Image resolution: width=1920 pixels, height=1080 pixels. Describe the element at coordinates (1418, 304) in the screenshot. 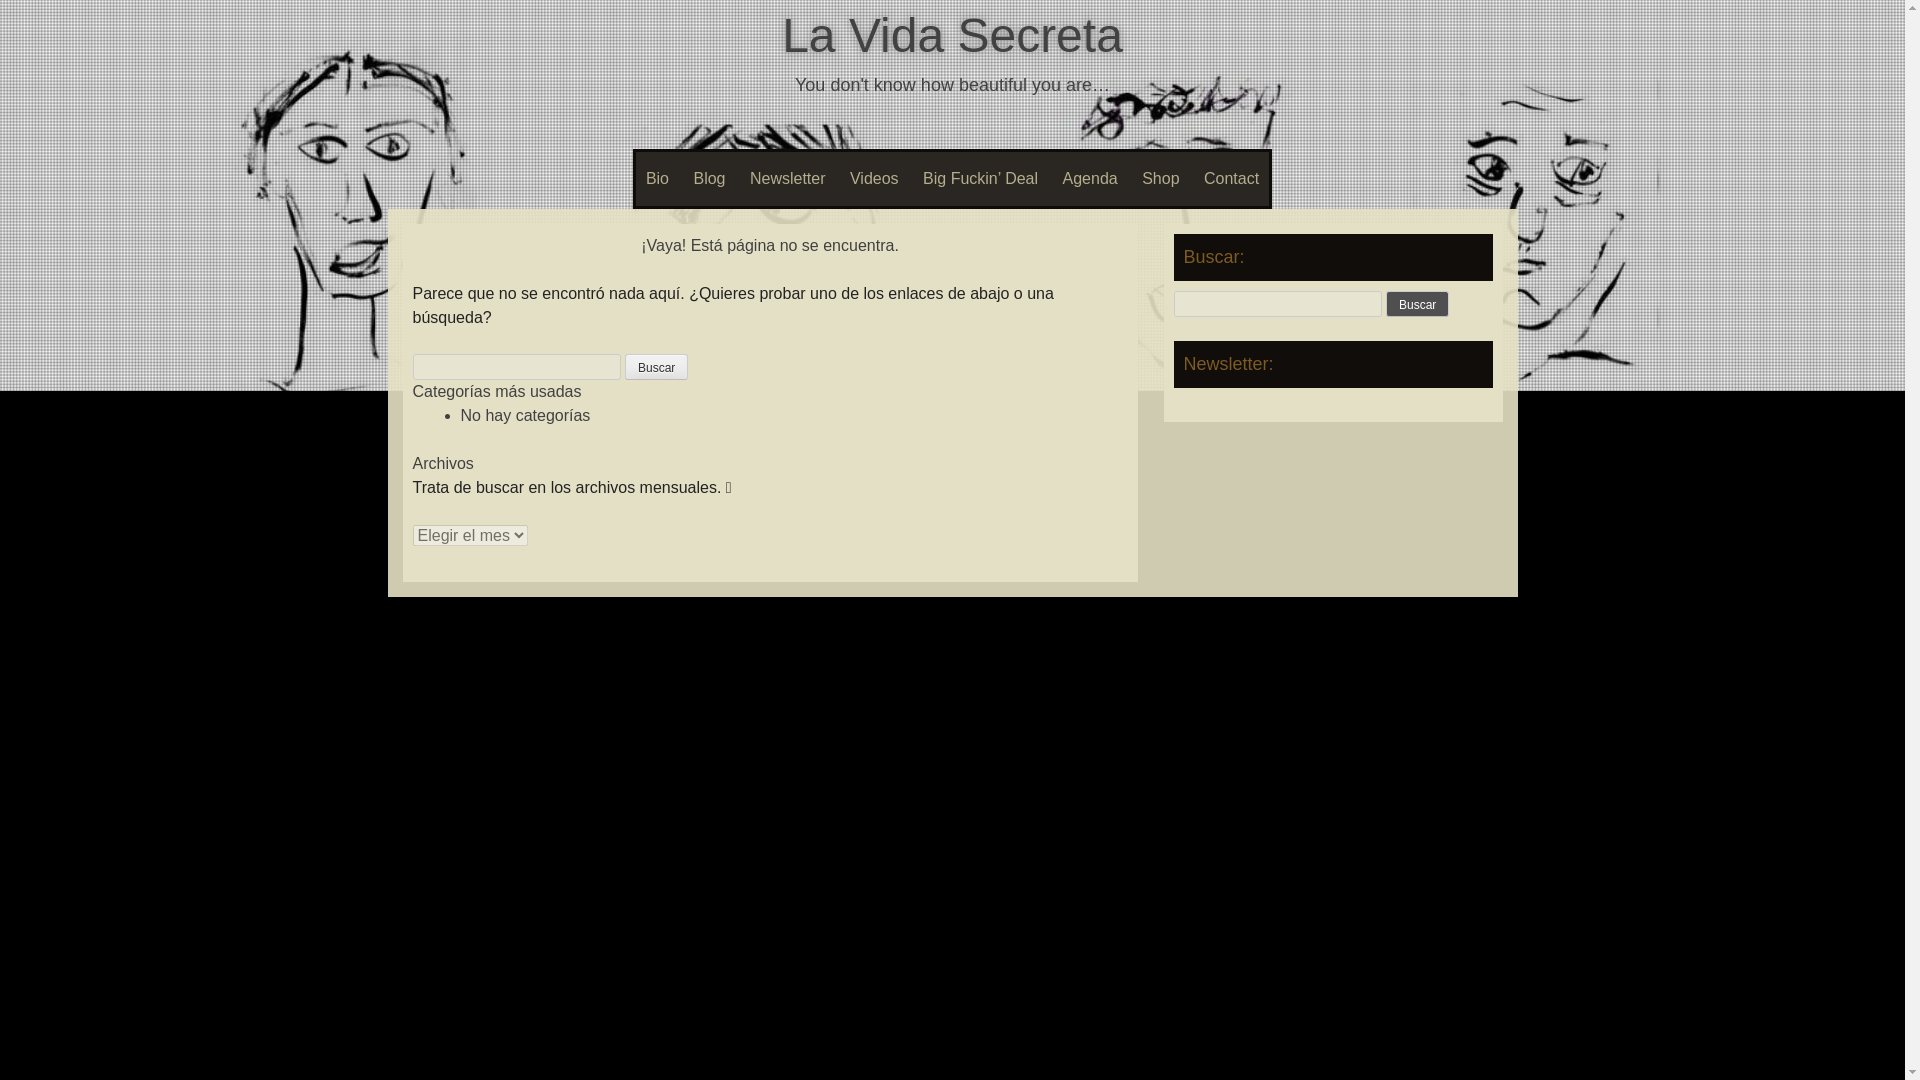

I see `Buscar` at that location.